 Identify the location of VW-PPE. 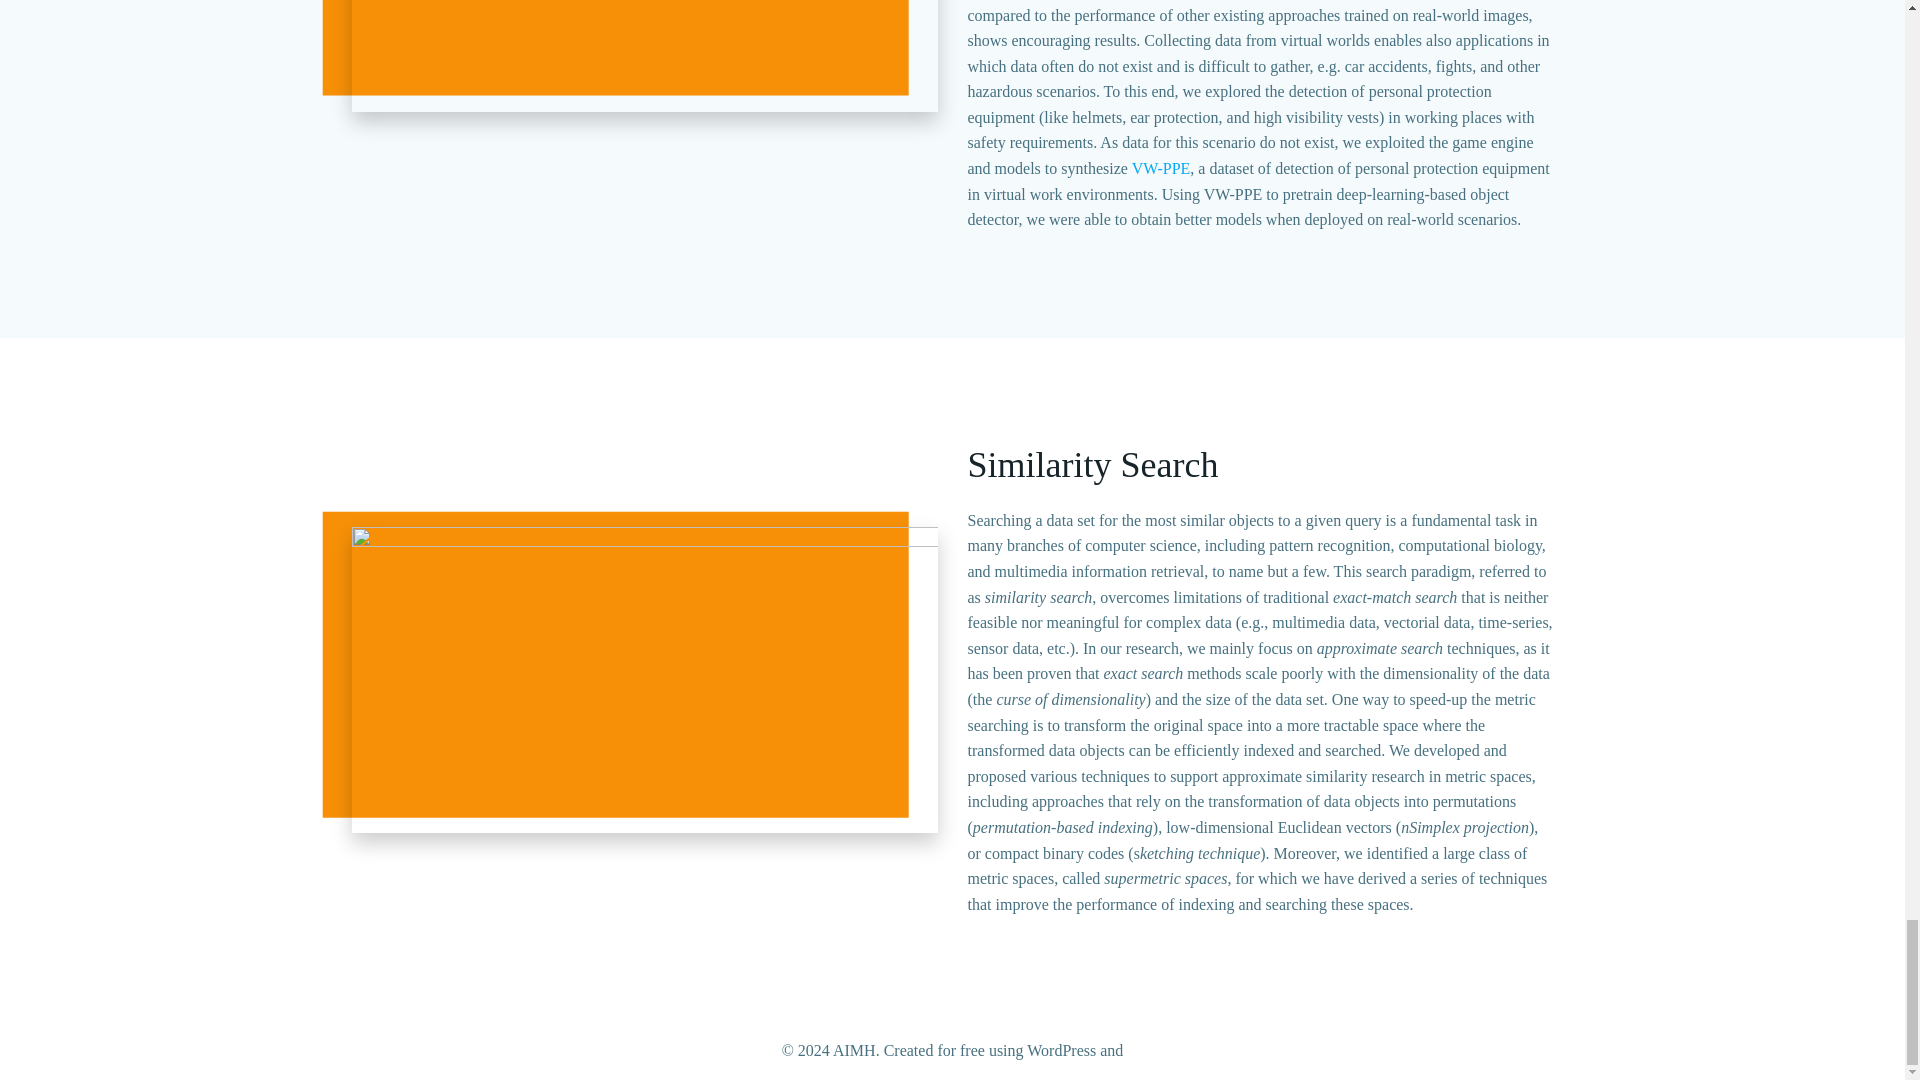
(1161, 168).